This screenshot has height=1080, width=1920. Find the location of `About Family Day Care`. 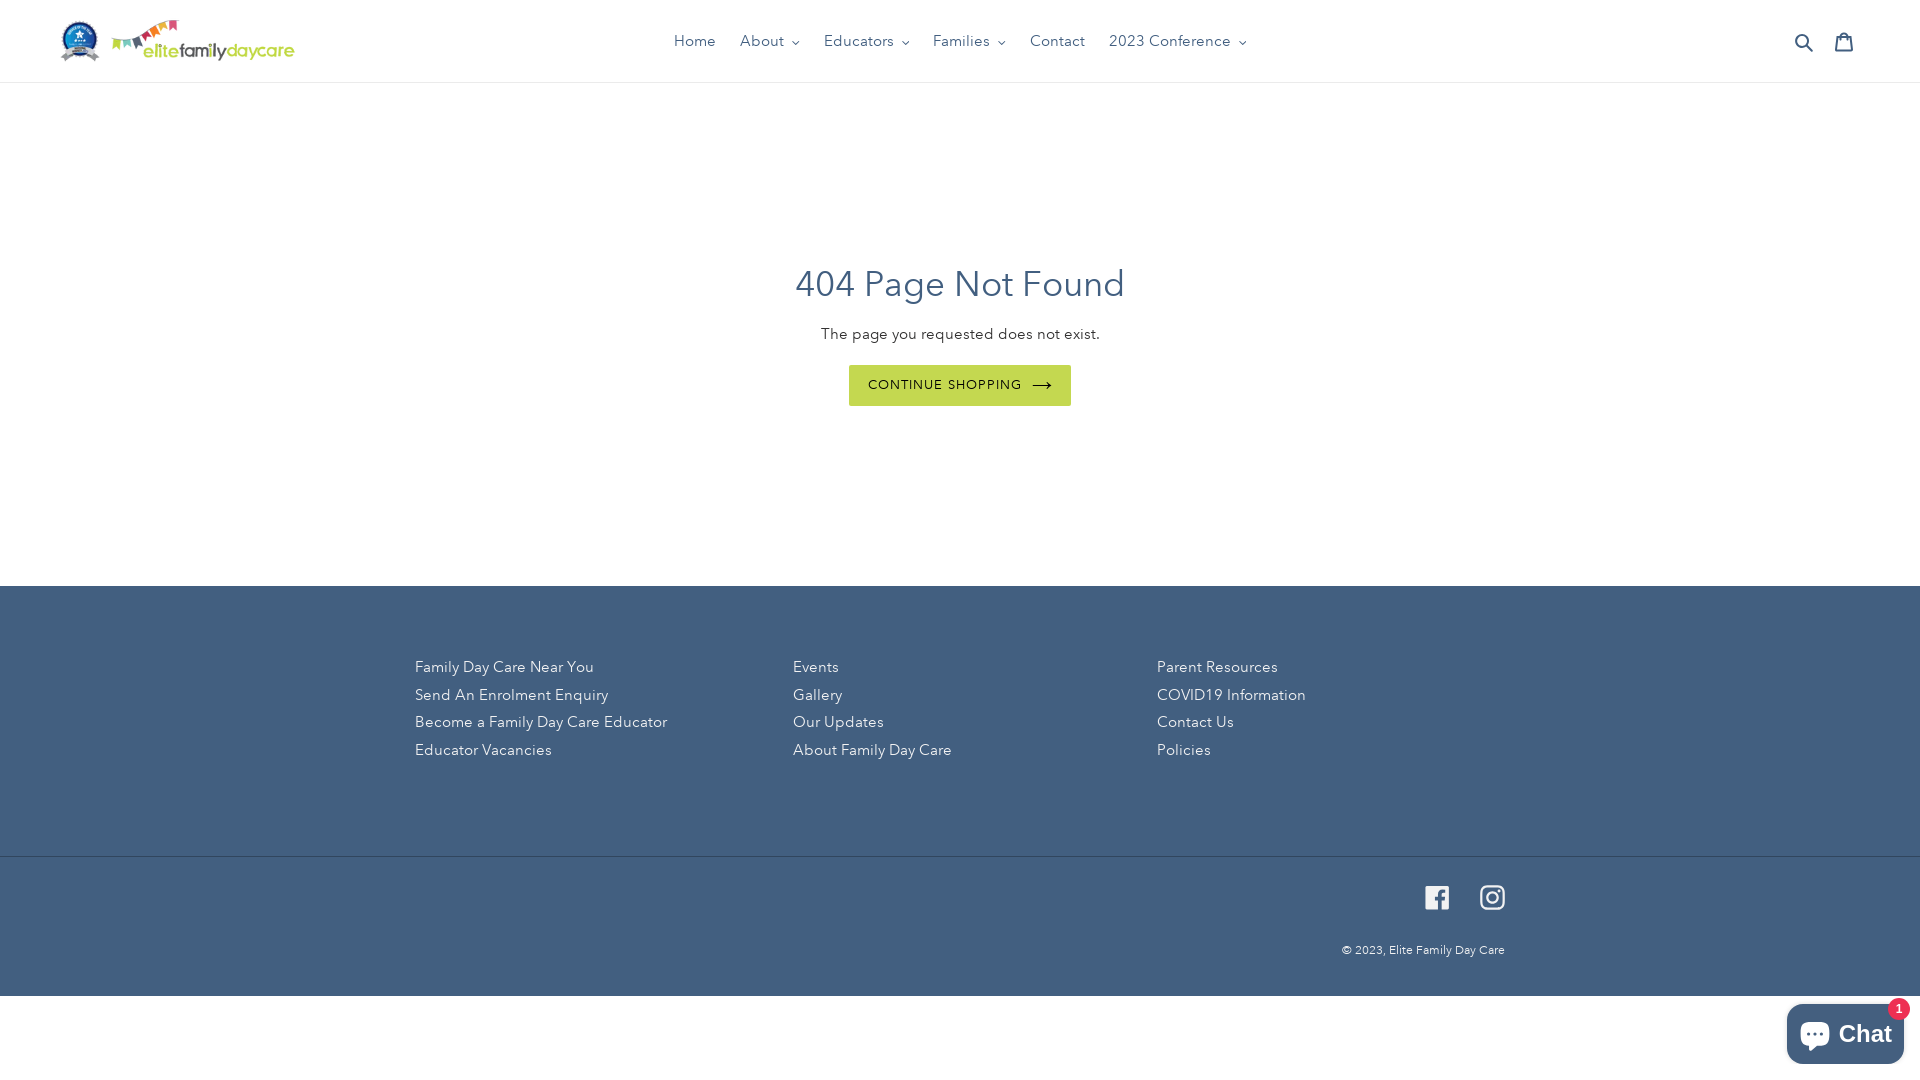

About Family Day Care is located at coordinates (872, 750).